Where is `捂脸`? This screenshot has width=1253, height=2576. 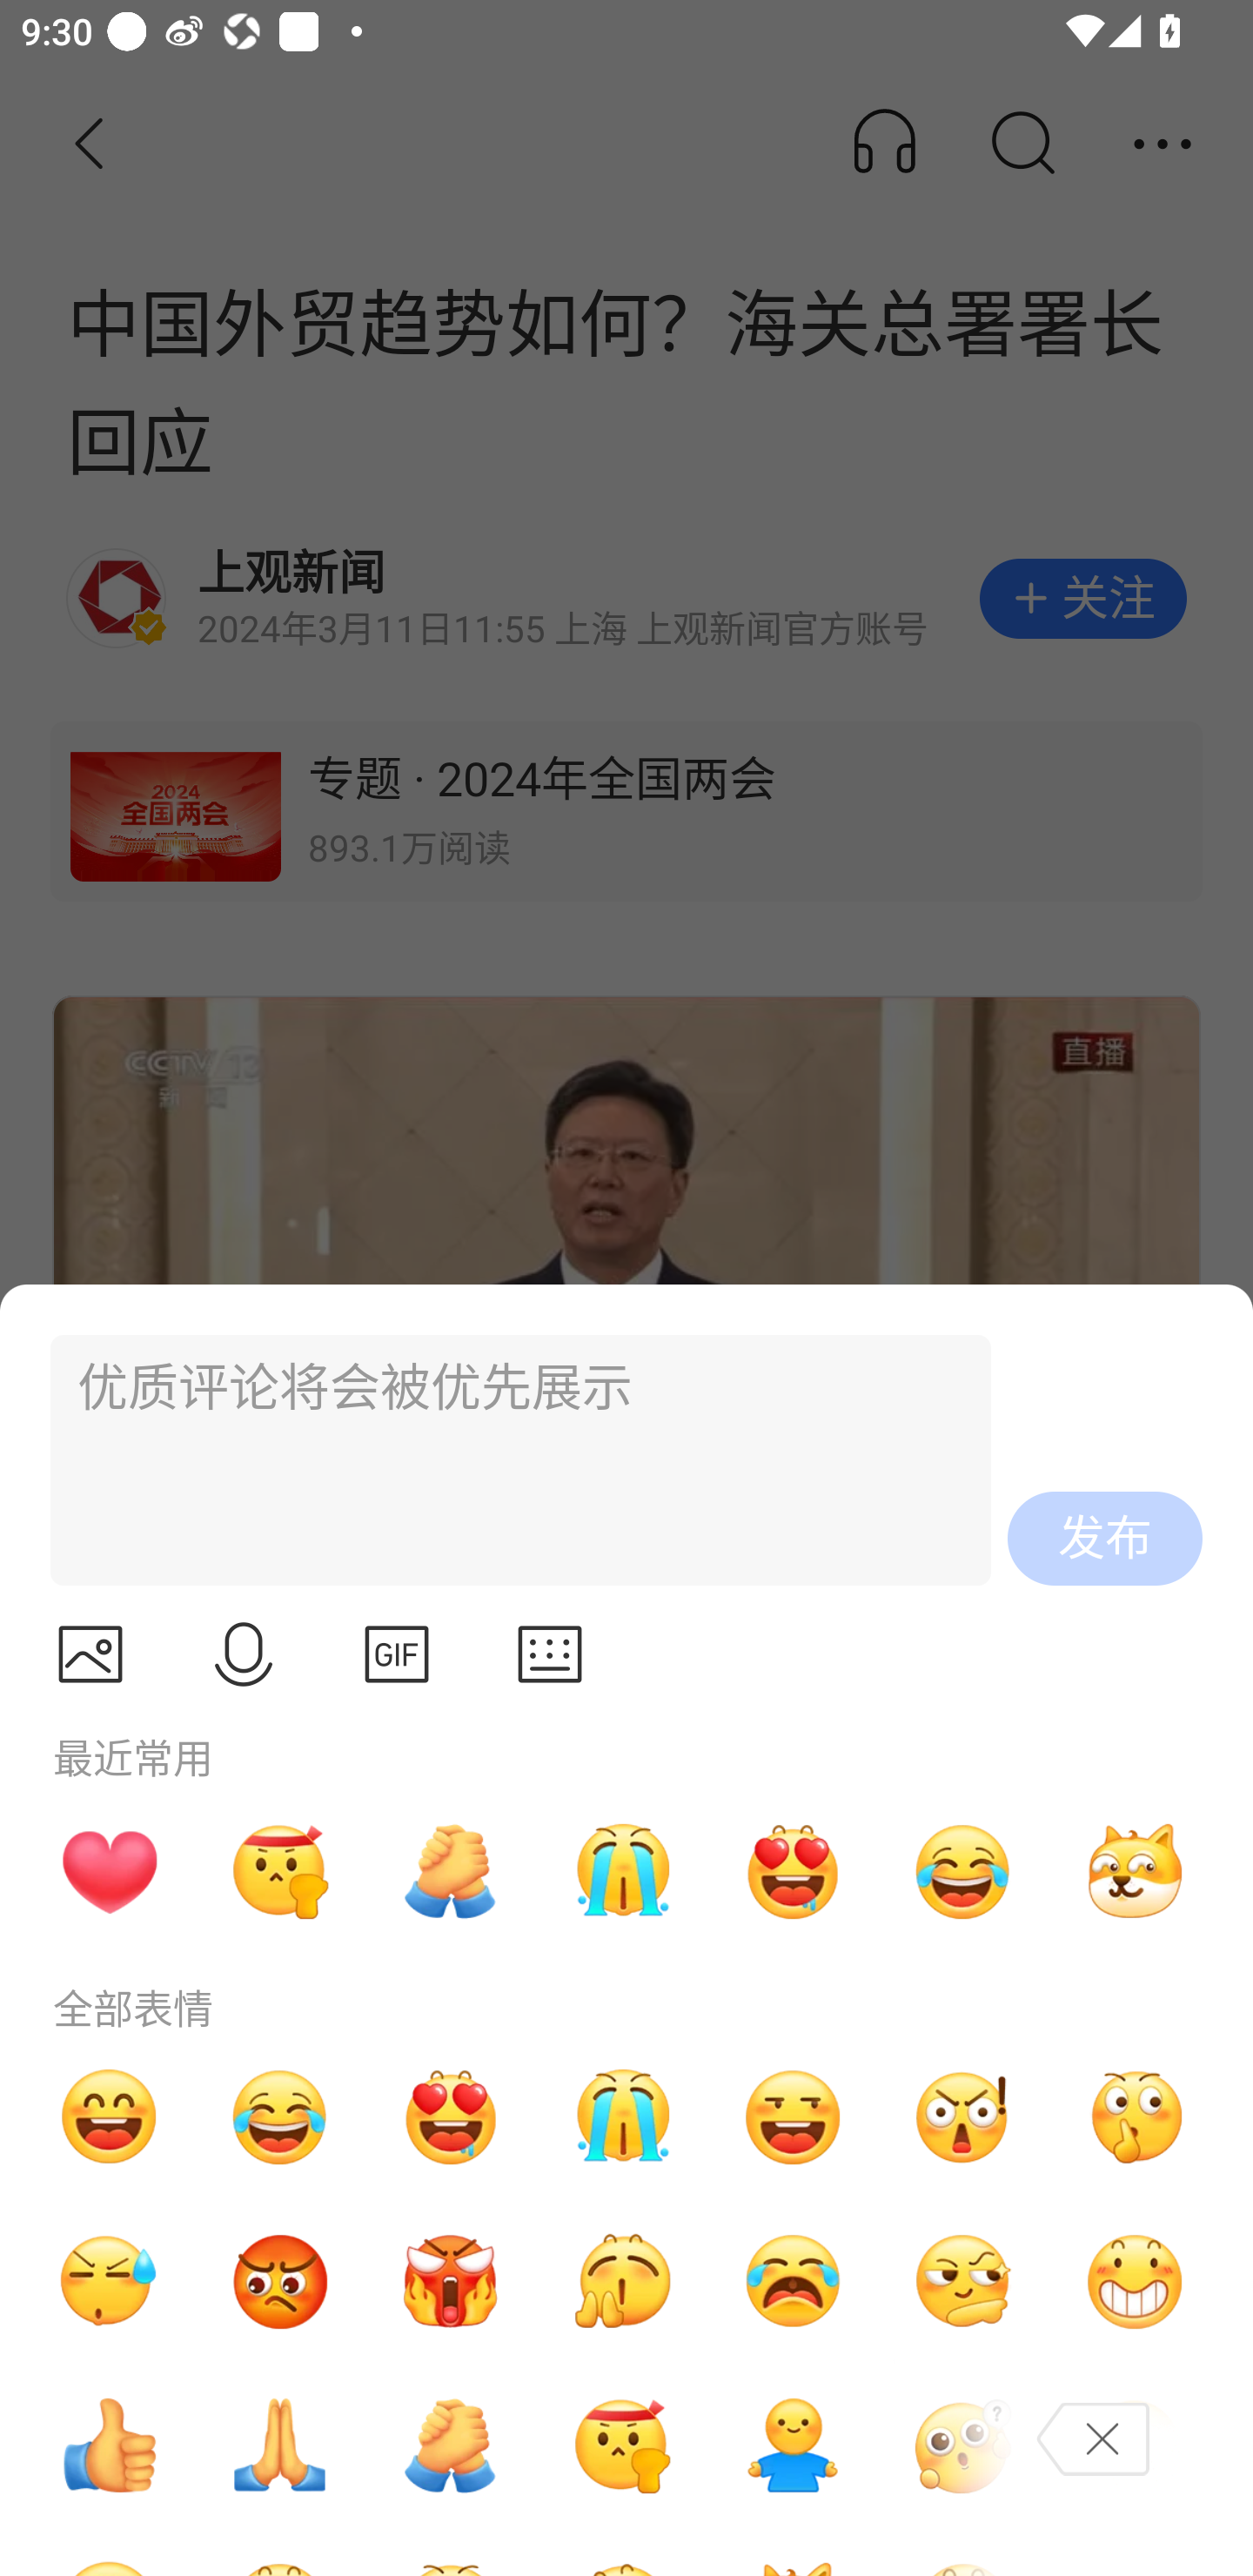 捂脸 is located at coordinates (1135, 2445).